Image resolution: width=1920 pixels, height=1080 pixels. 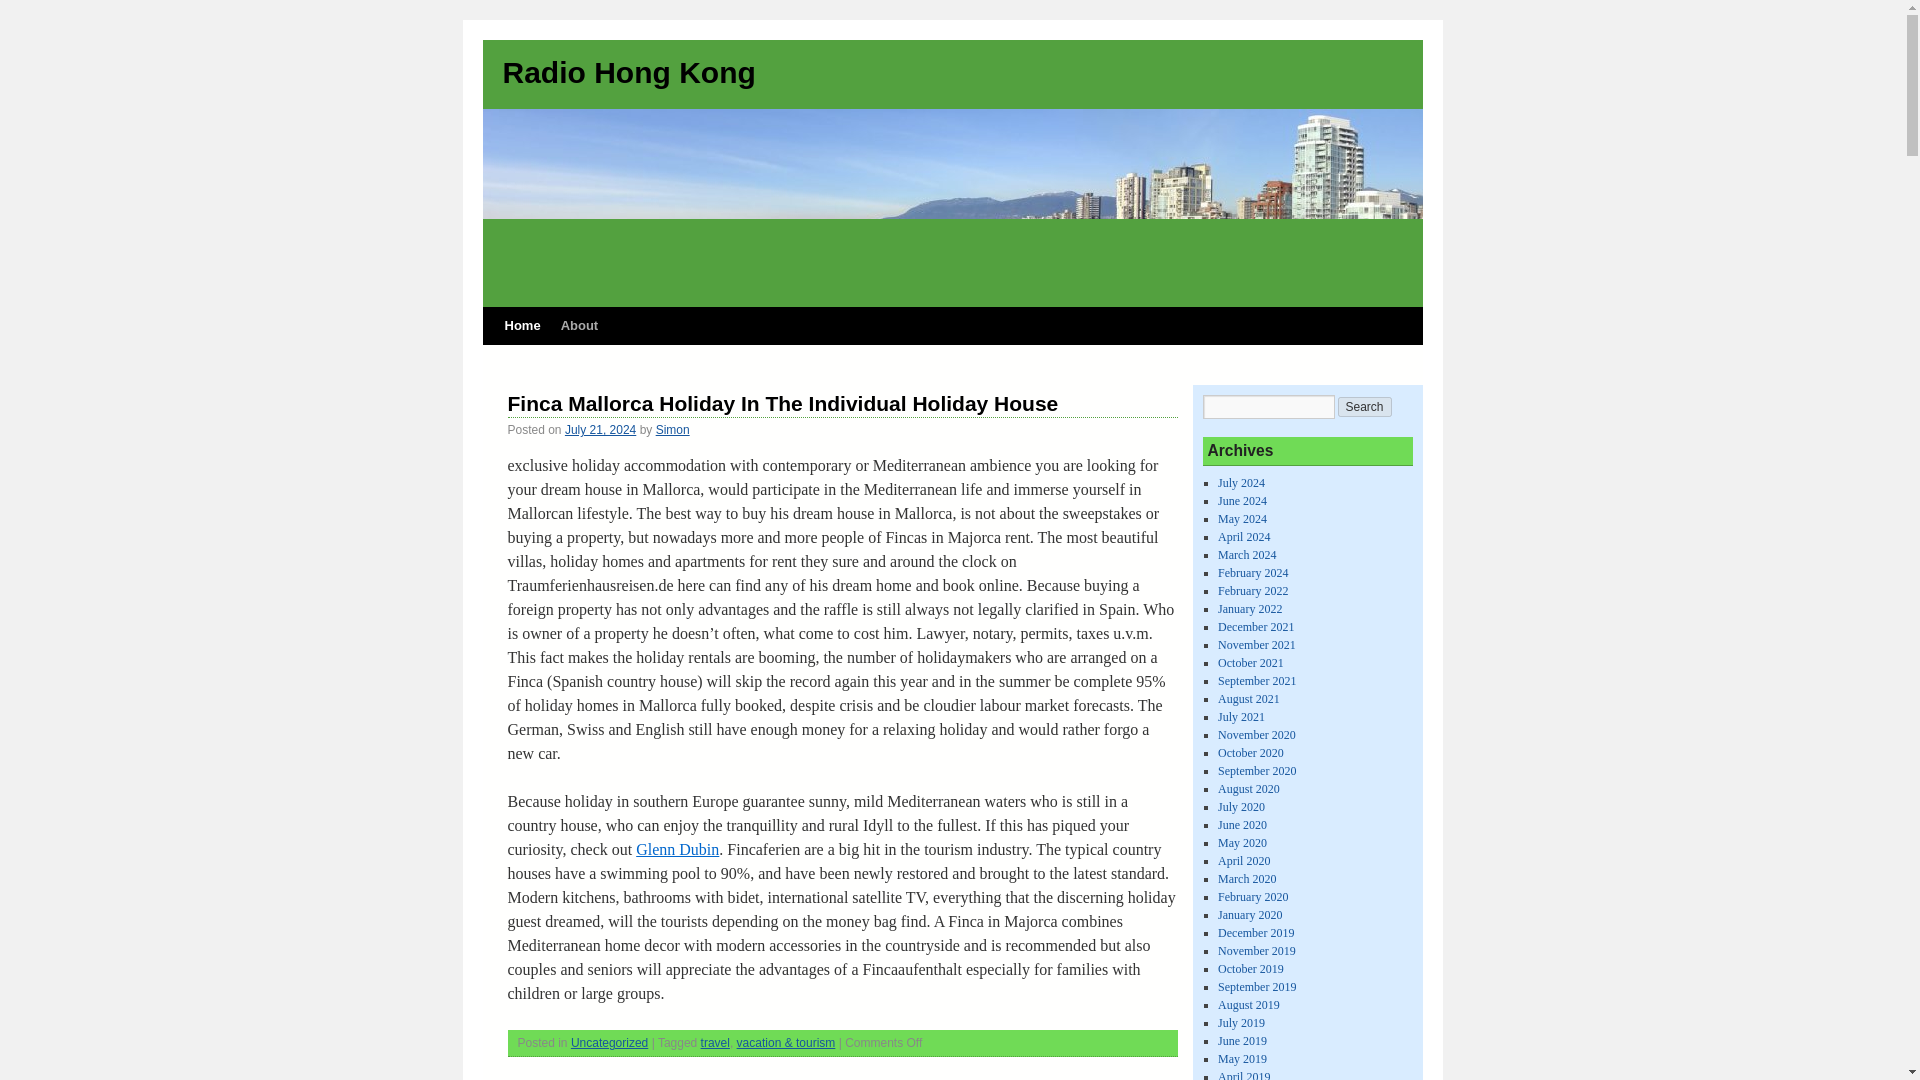 I want to click on Simon, so click(x=672, y=430).